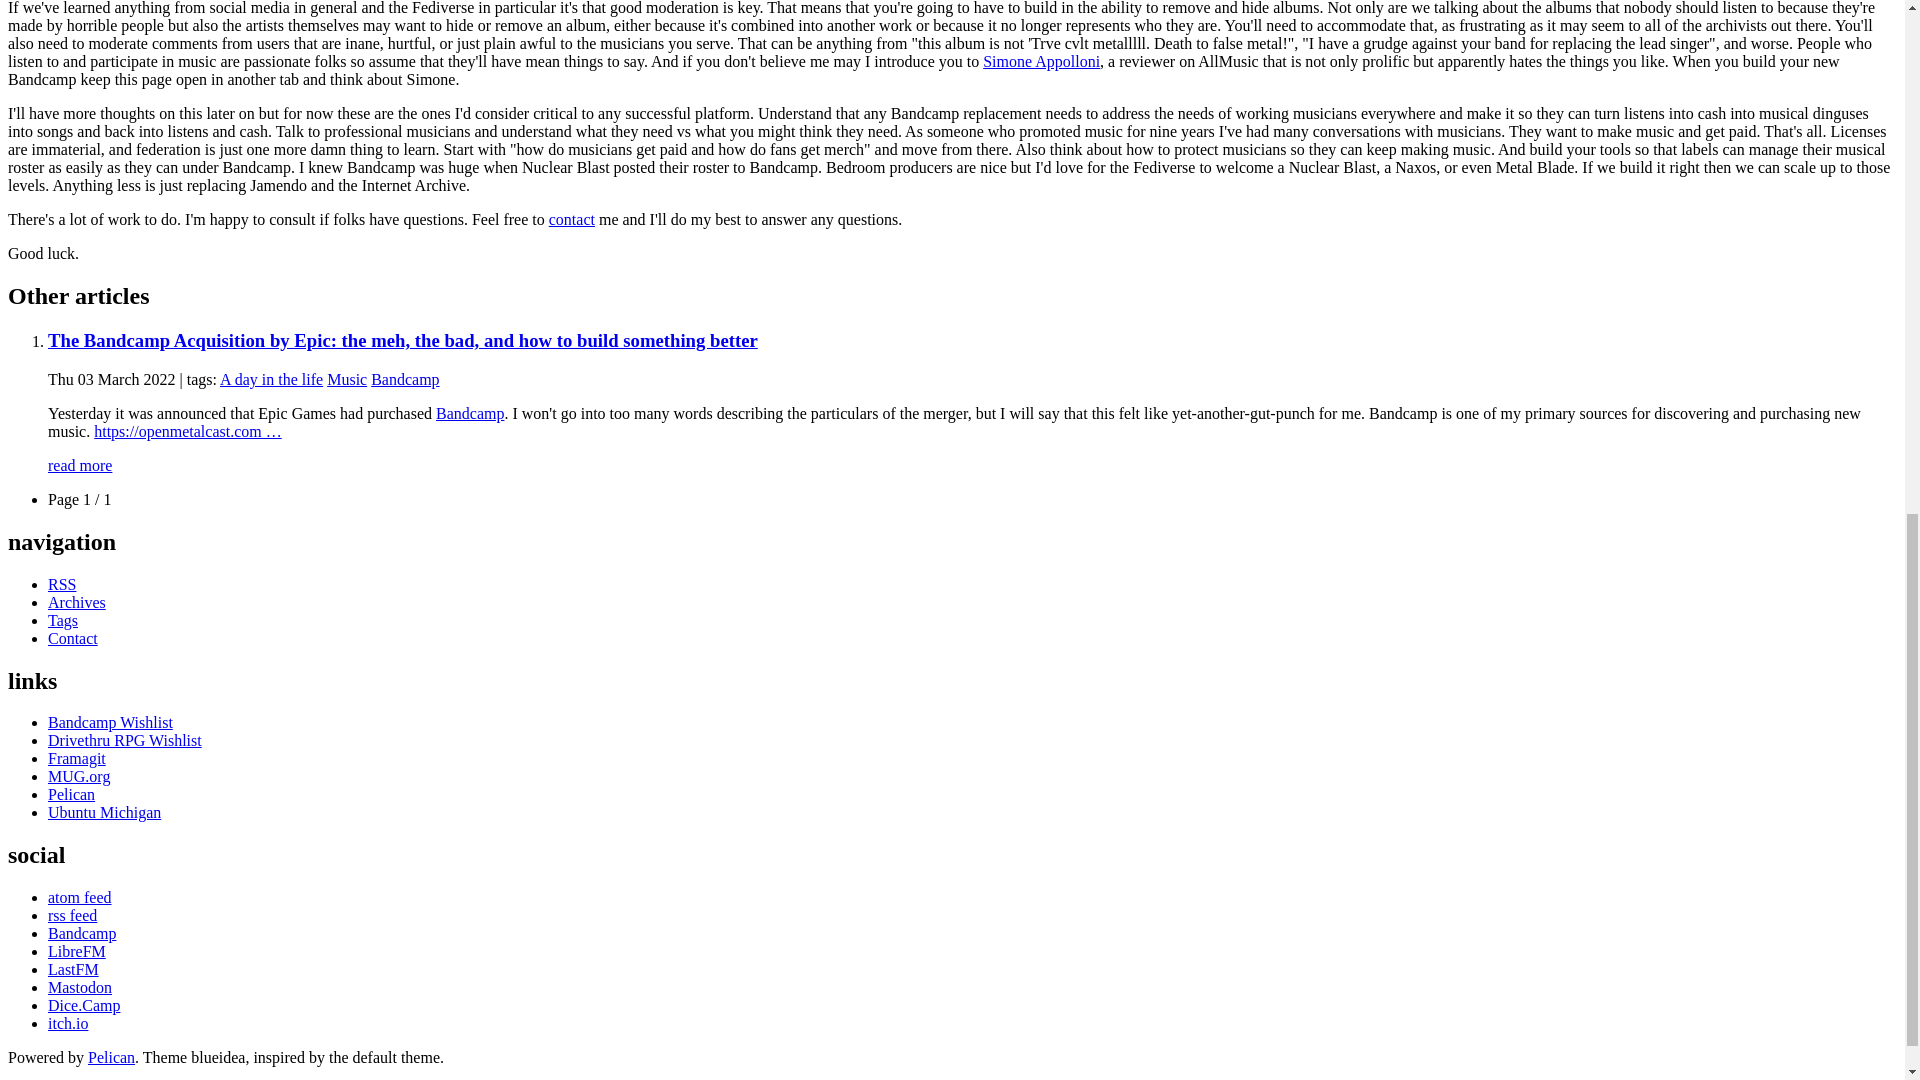  I want to click on atom feed, so click(80, 897).